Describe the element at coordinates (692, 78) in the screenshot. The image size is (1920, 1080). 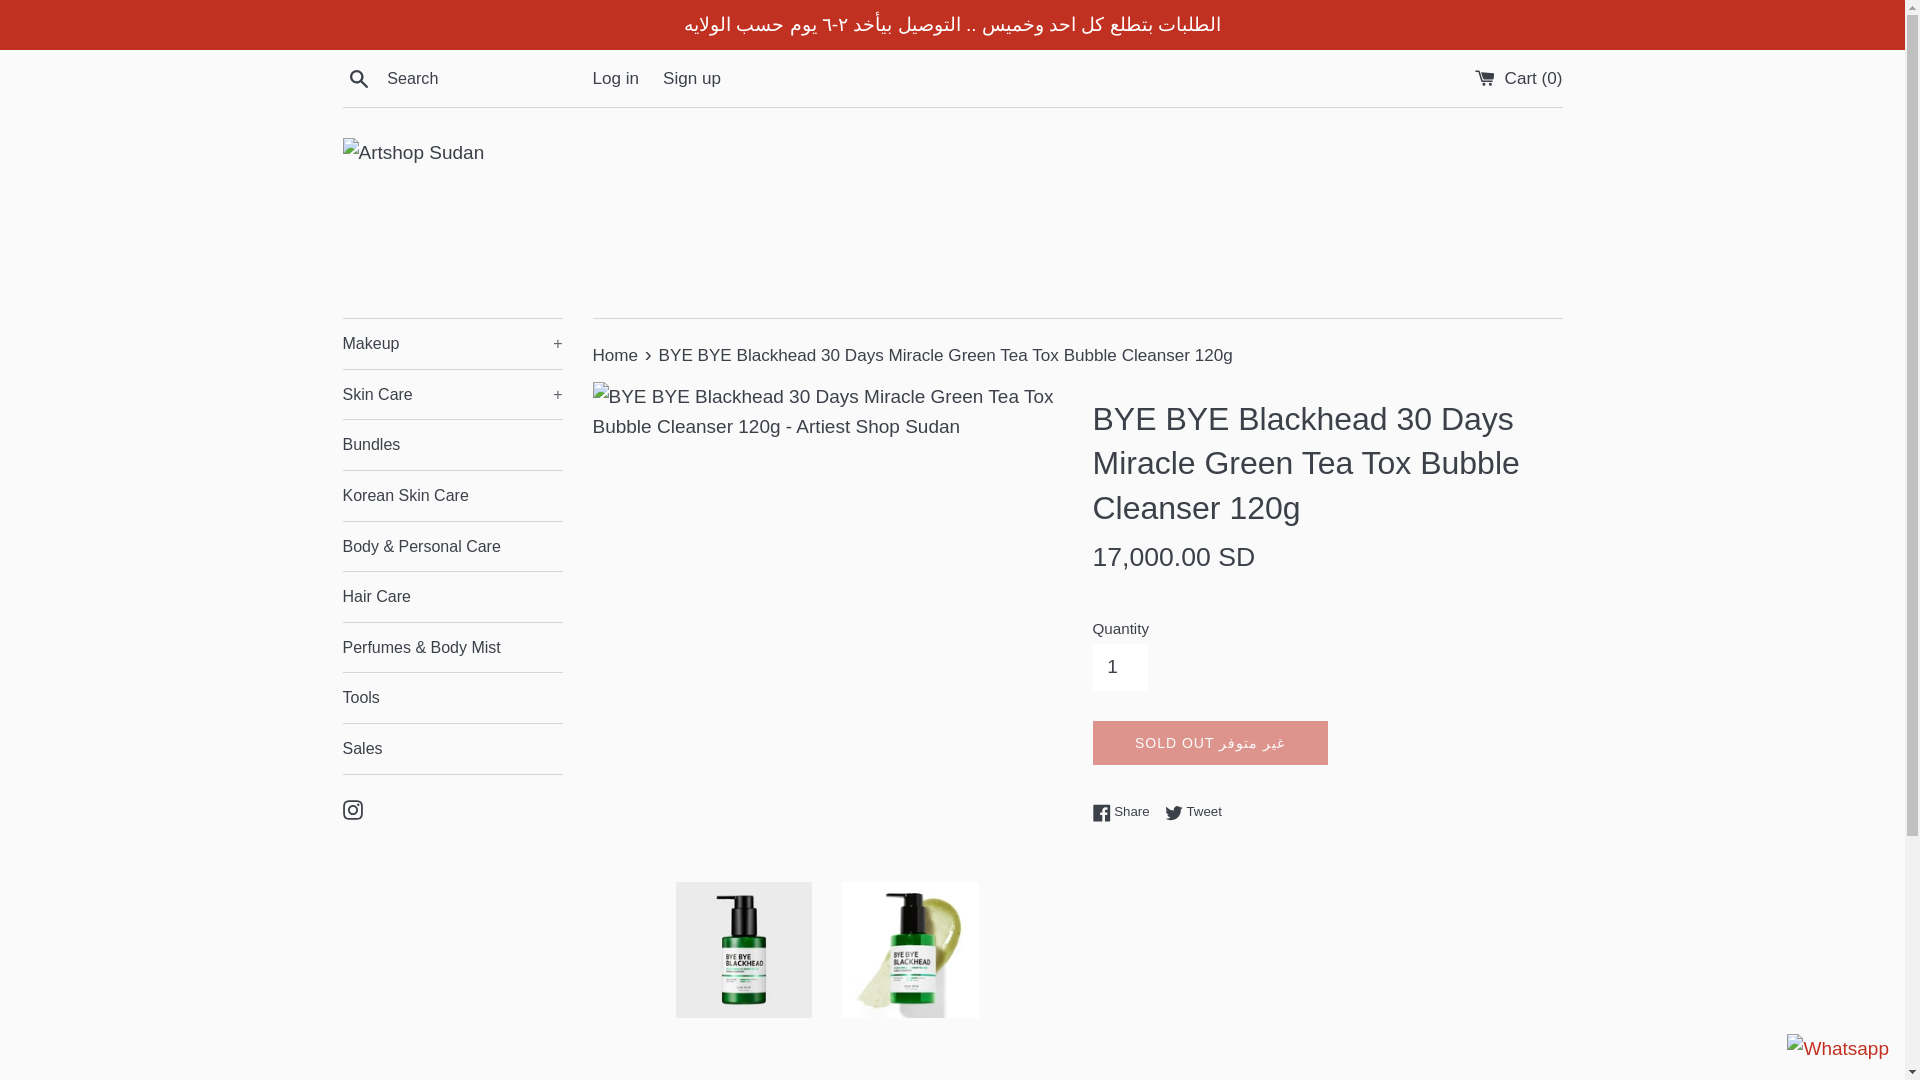
I see `Sign up` at that location.